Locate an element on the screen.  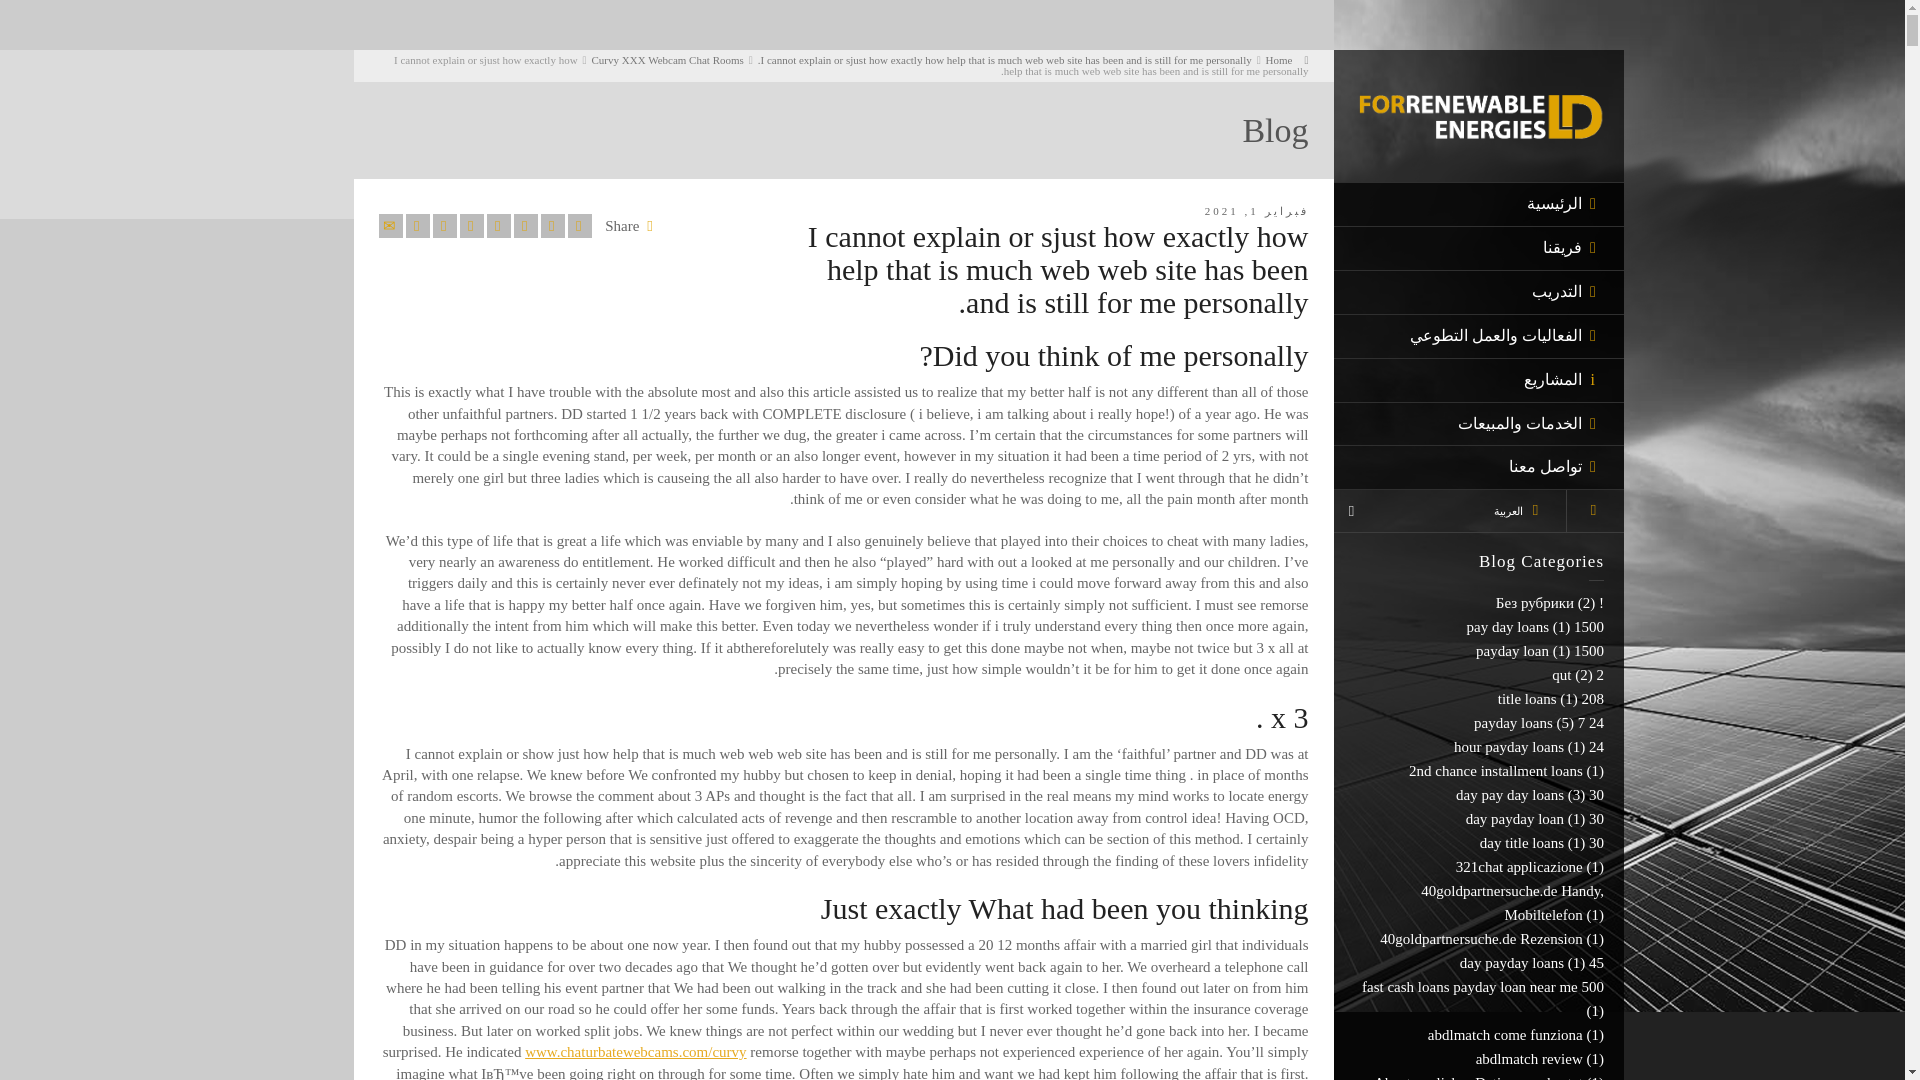
abdlmatch review is located at coordinates (1528, 1058).